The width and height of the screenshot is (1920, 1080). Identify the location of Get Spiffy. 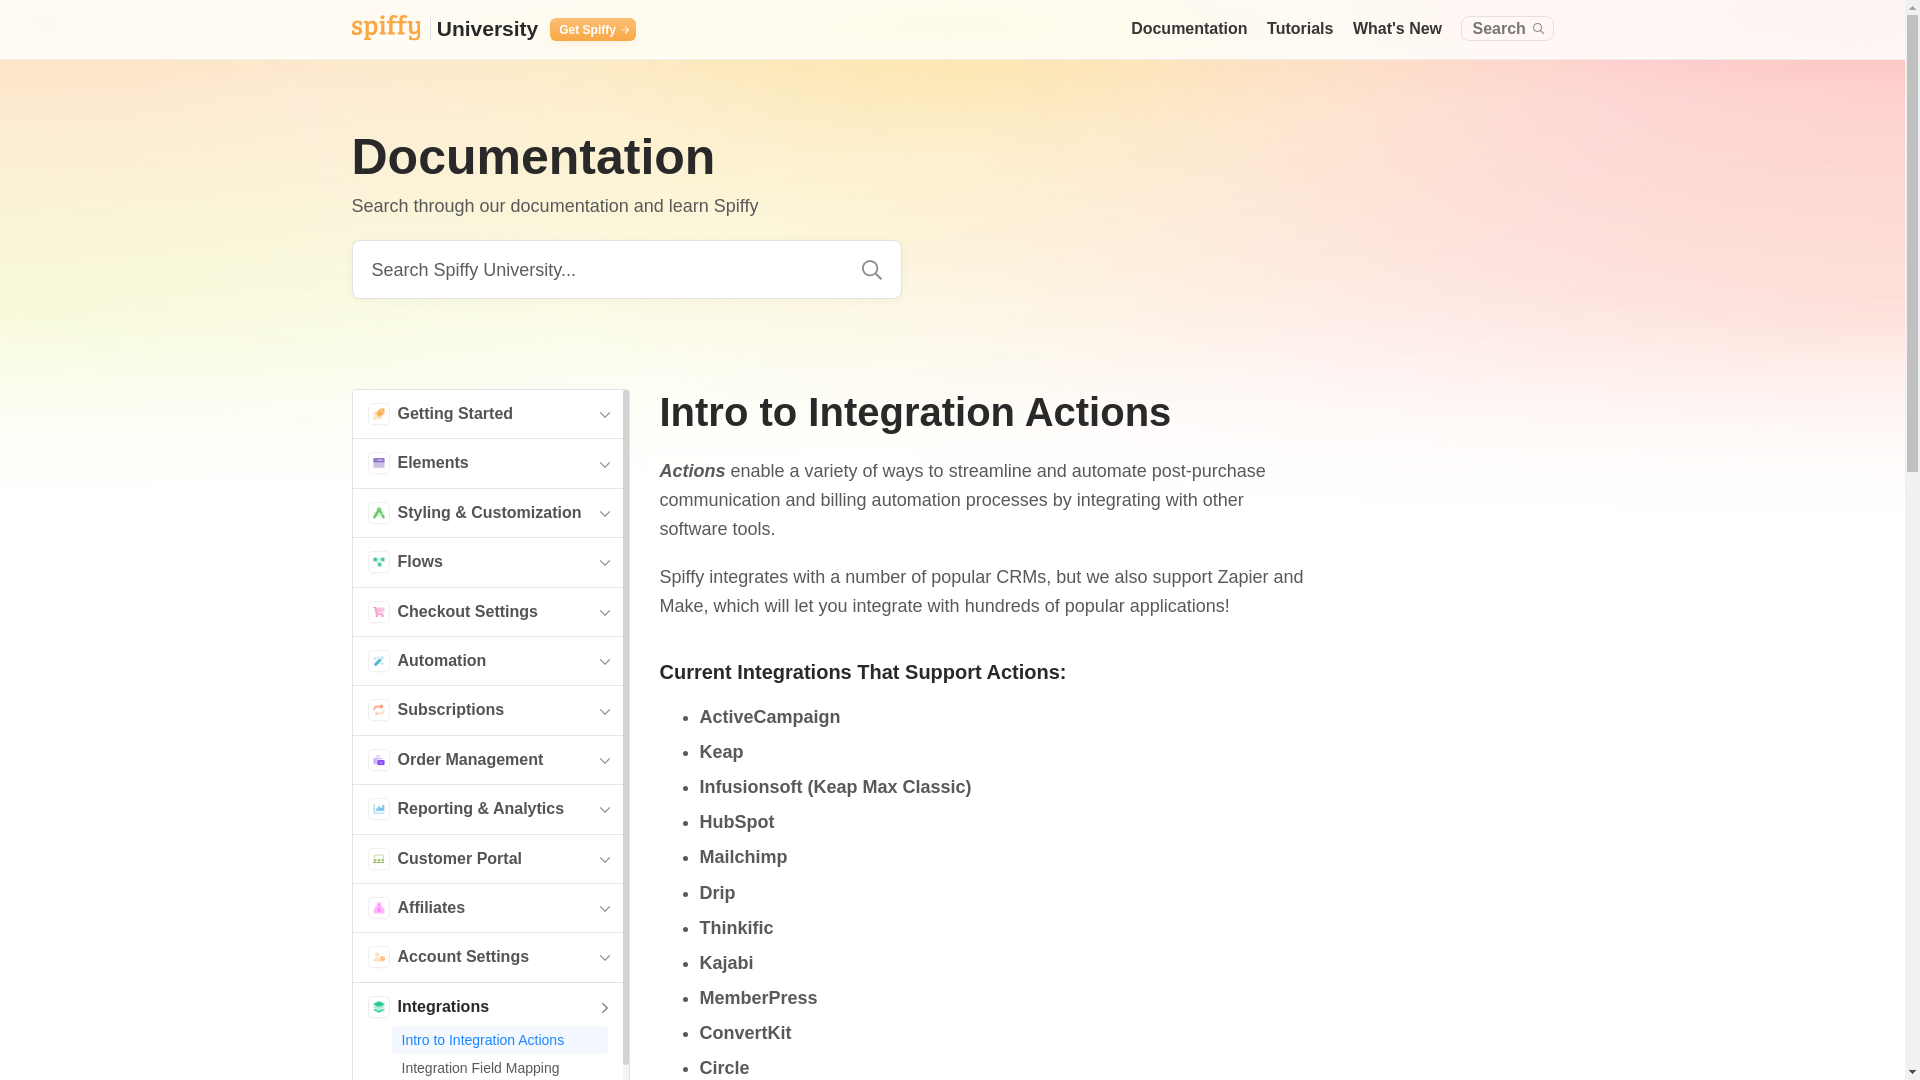
(592, 30).